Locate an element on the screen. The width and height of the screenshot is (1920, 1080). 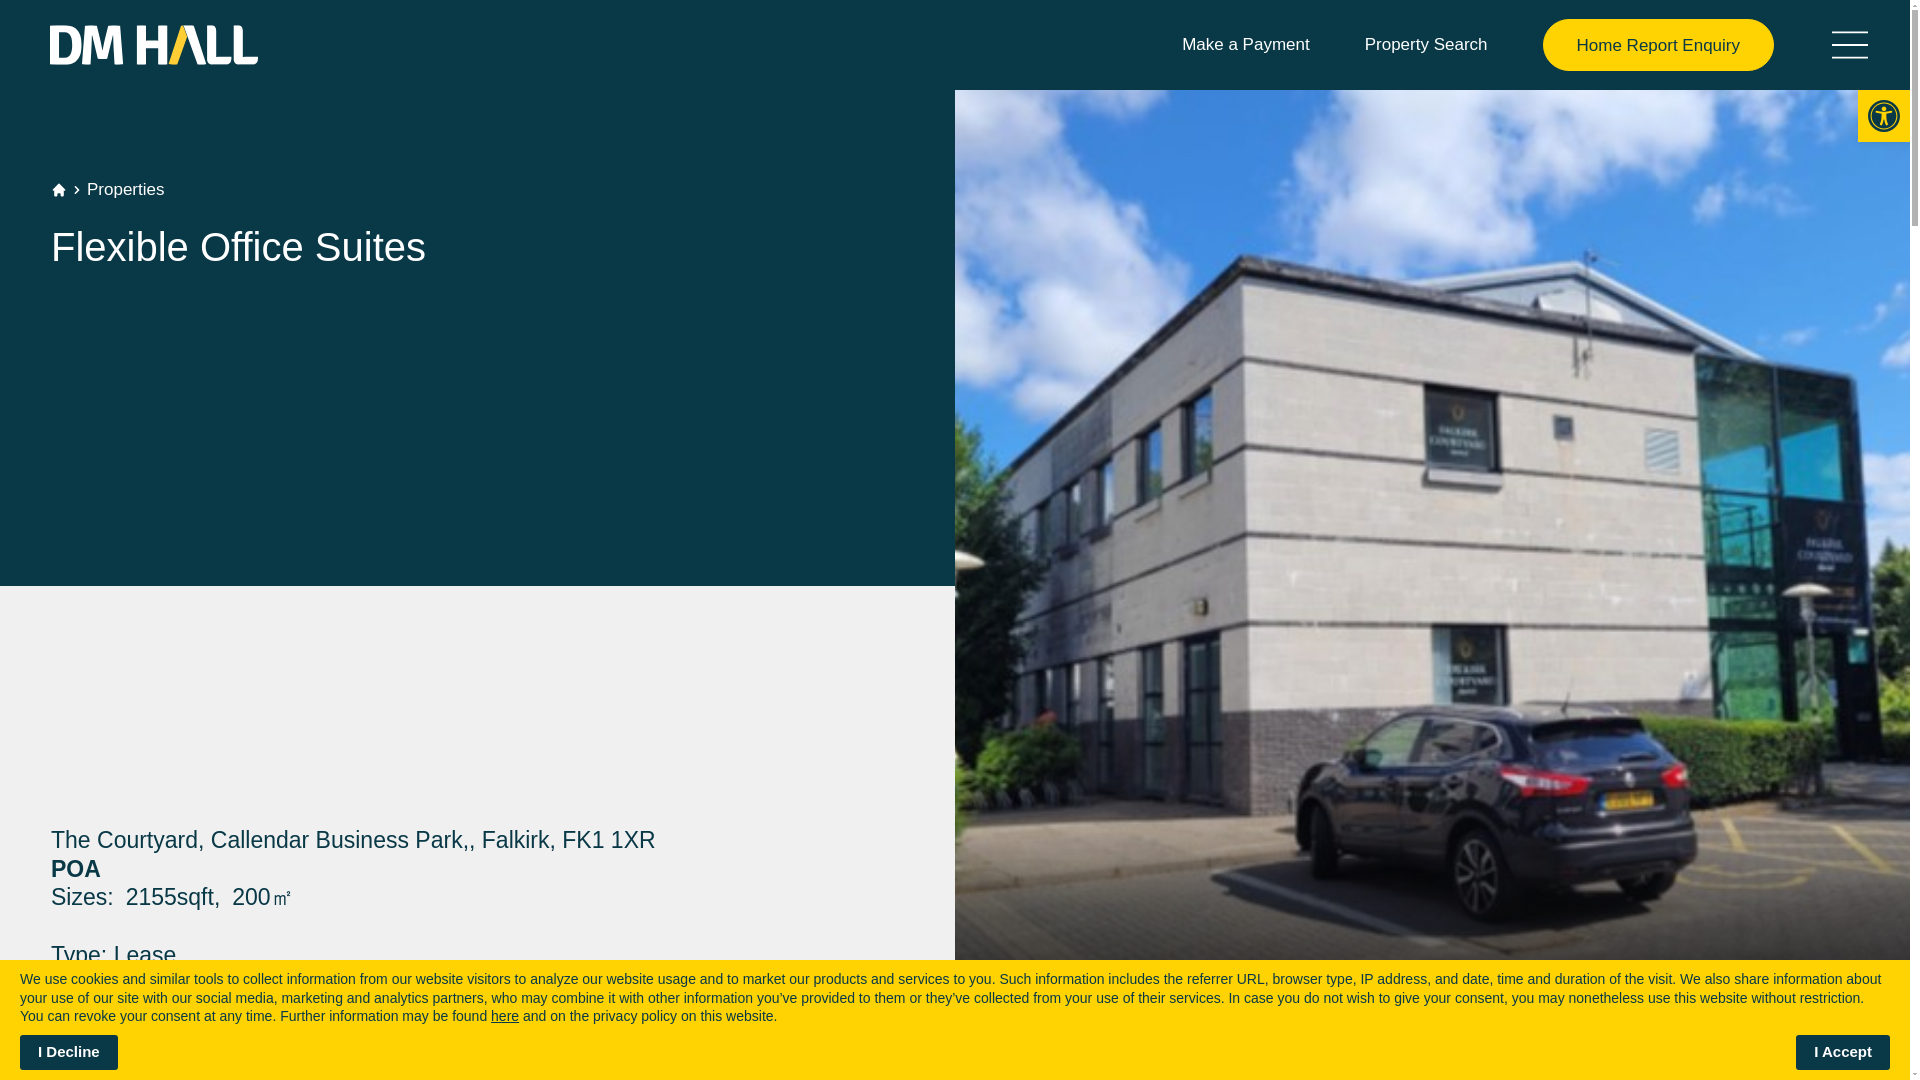
About is located at coordinates (94, 542).